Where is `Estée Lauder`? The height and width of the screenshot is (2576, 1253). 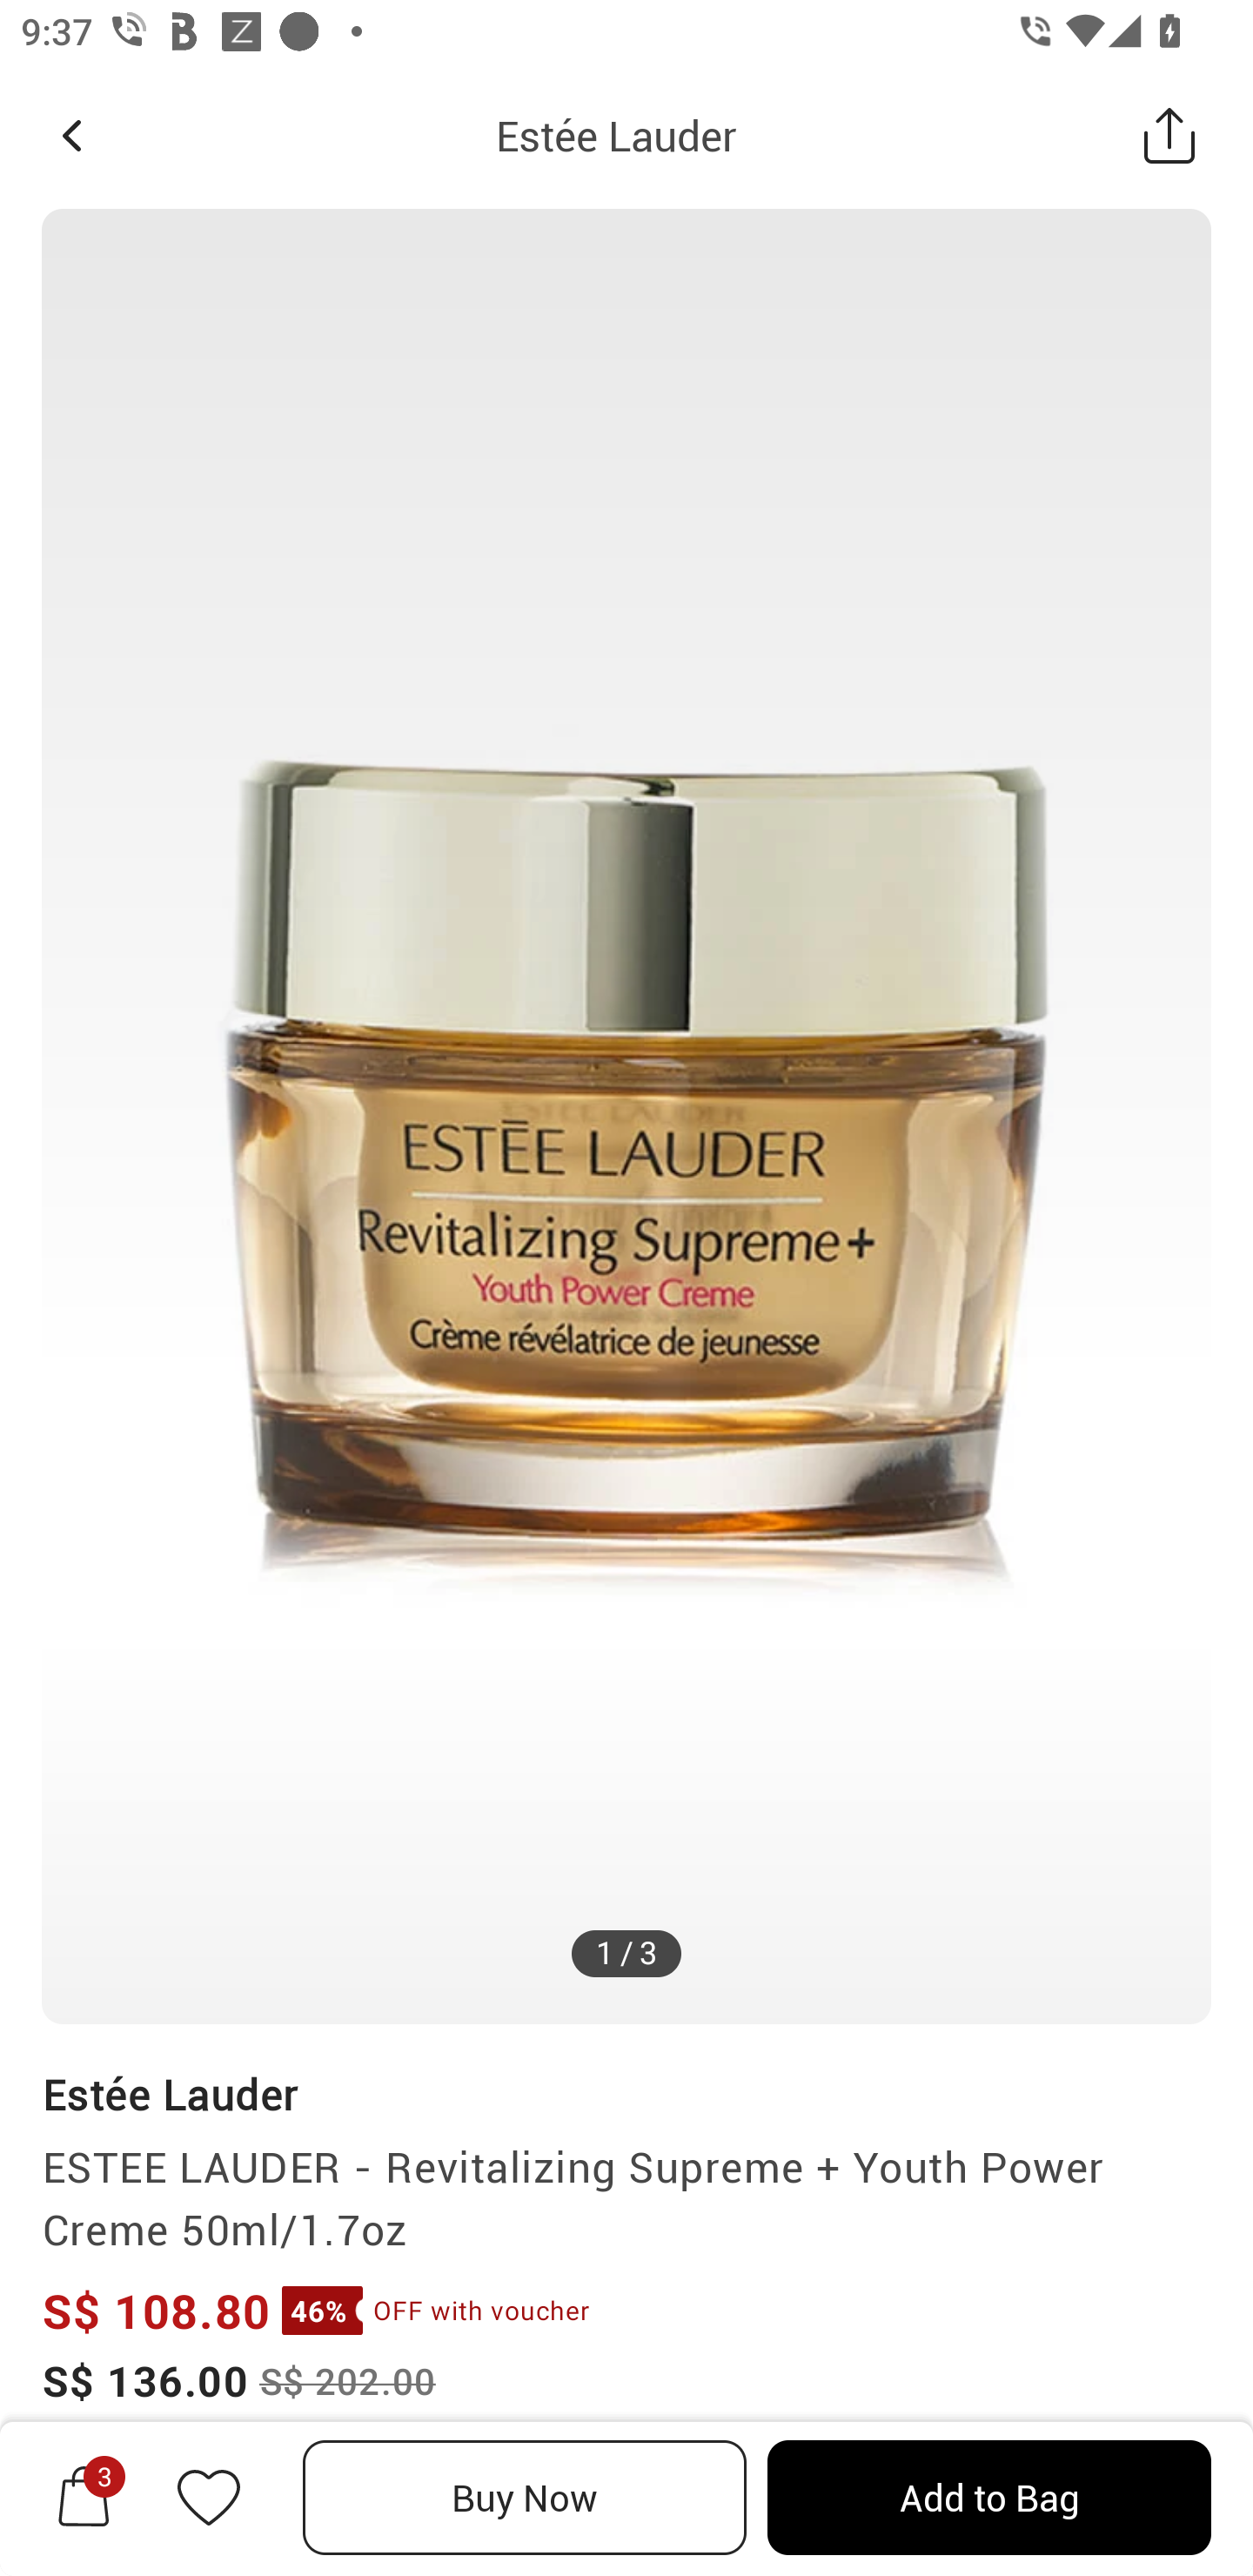 Estée Lauder is located at coordinates (616, 135).